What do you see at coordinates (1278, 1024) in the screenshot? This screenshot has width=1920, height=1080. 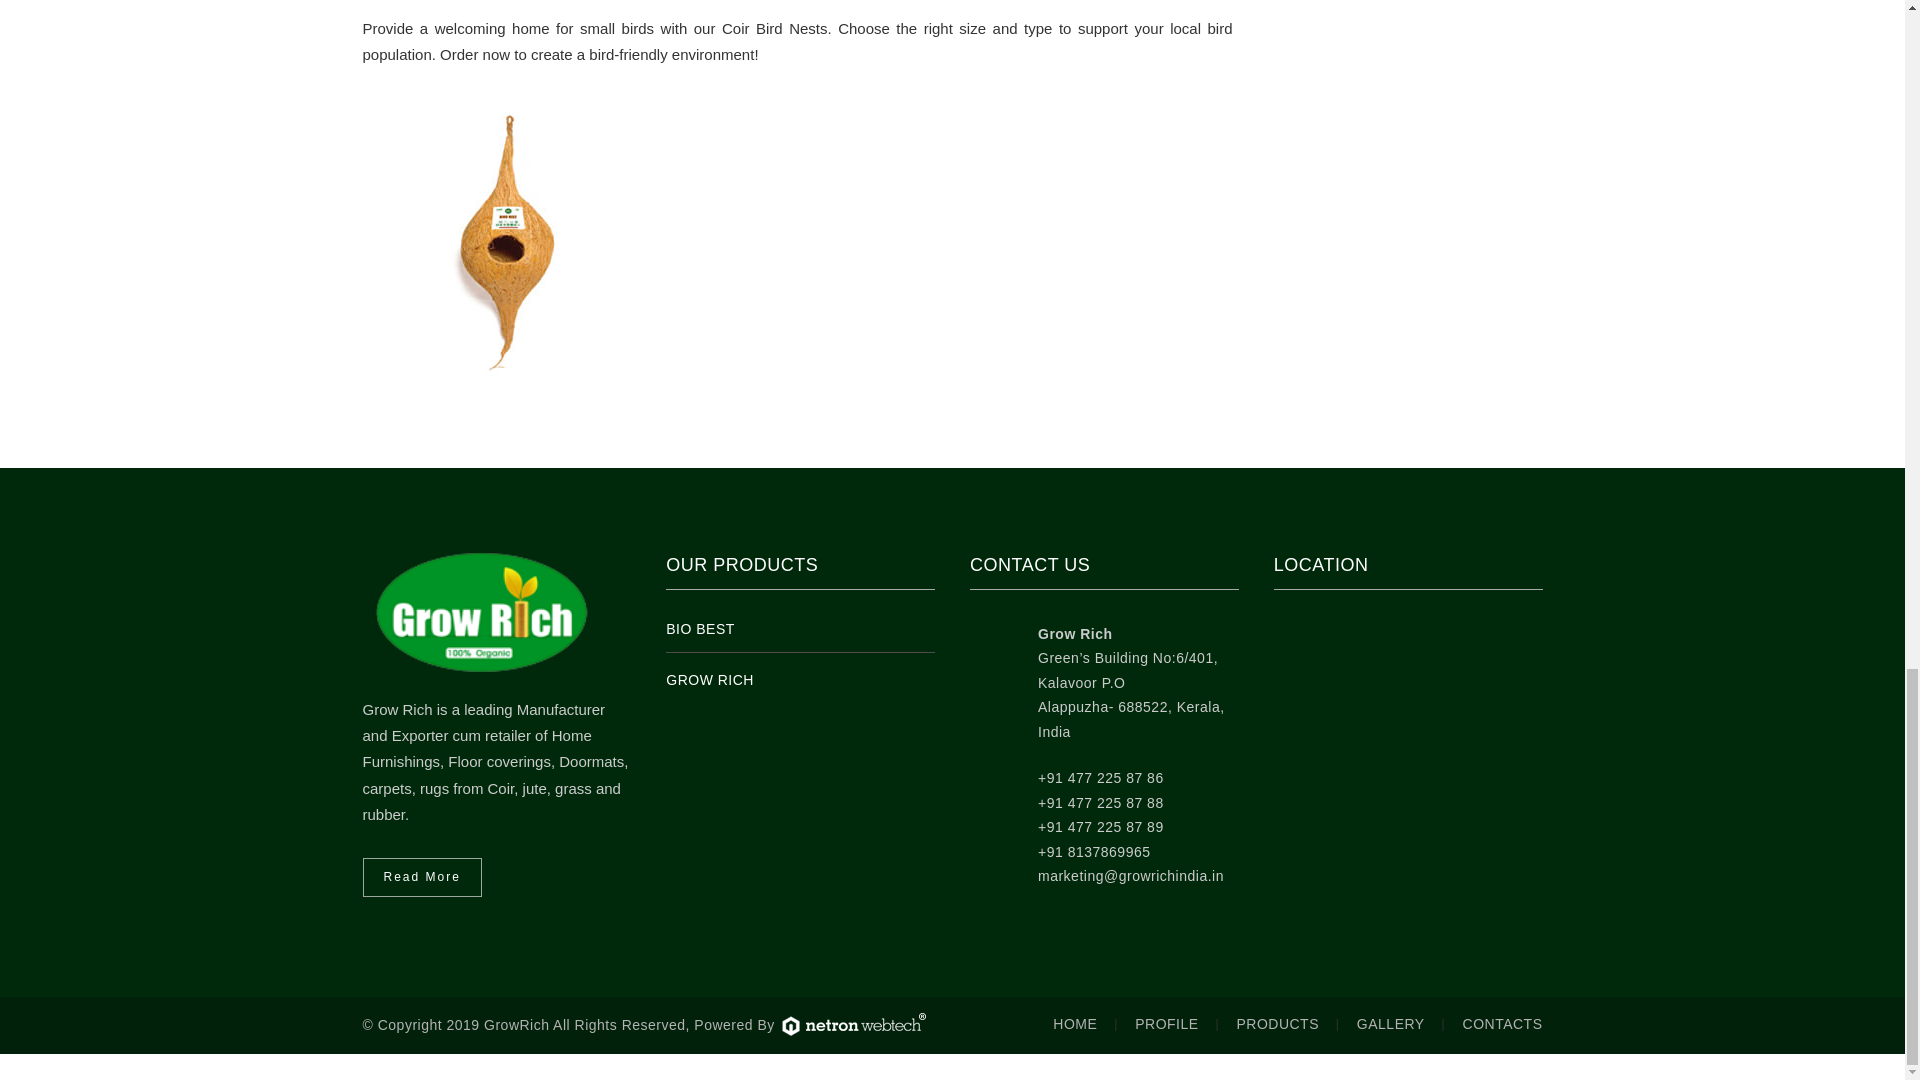 I see `PRODUCTS` at bounding box center [1278, 1024].